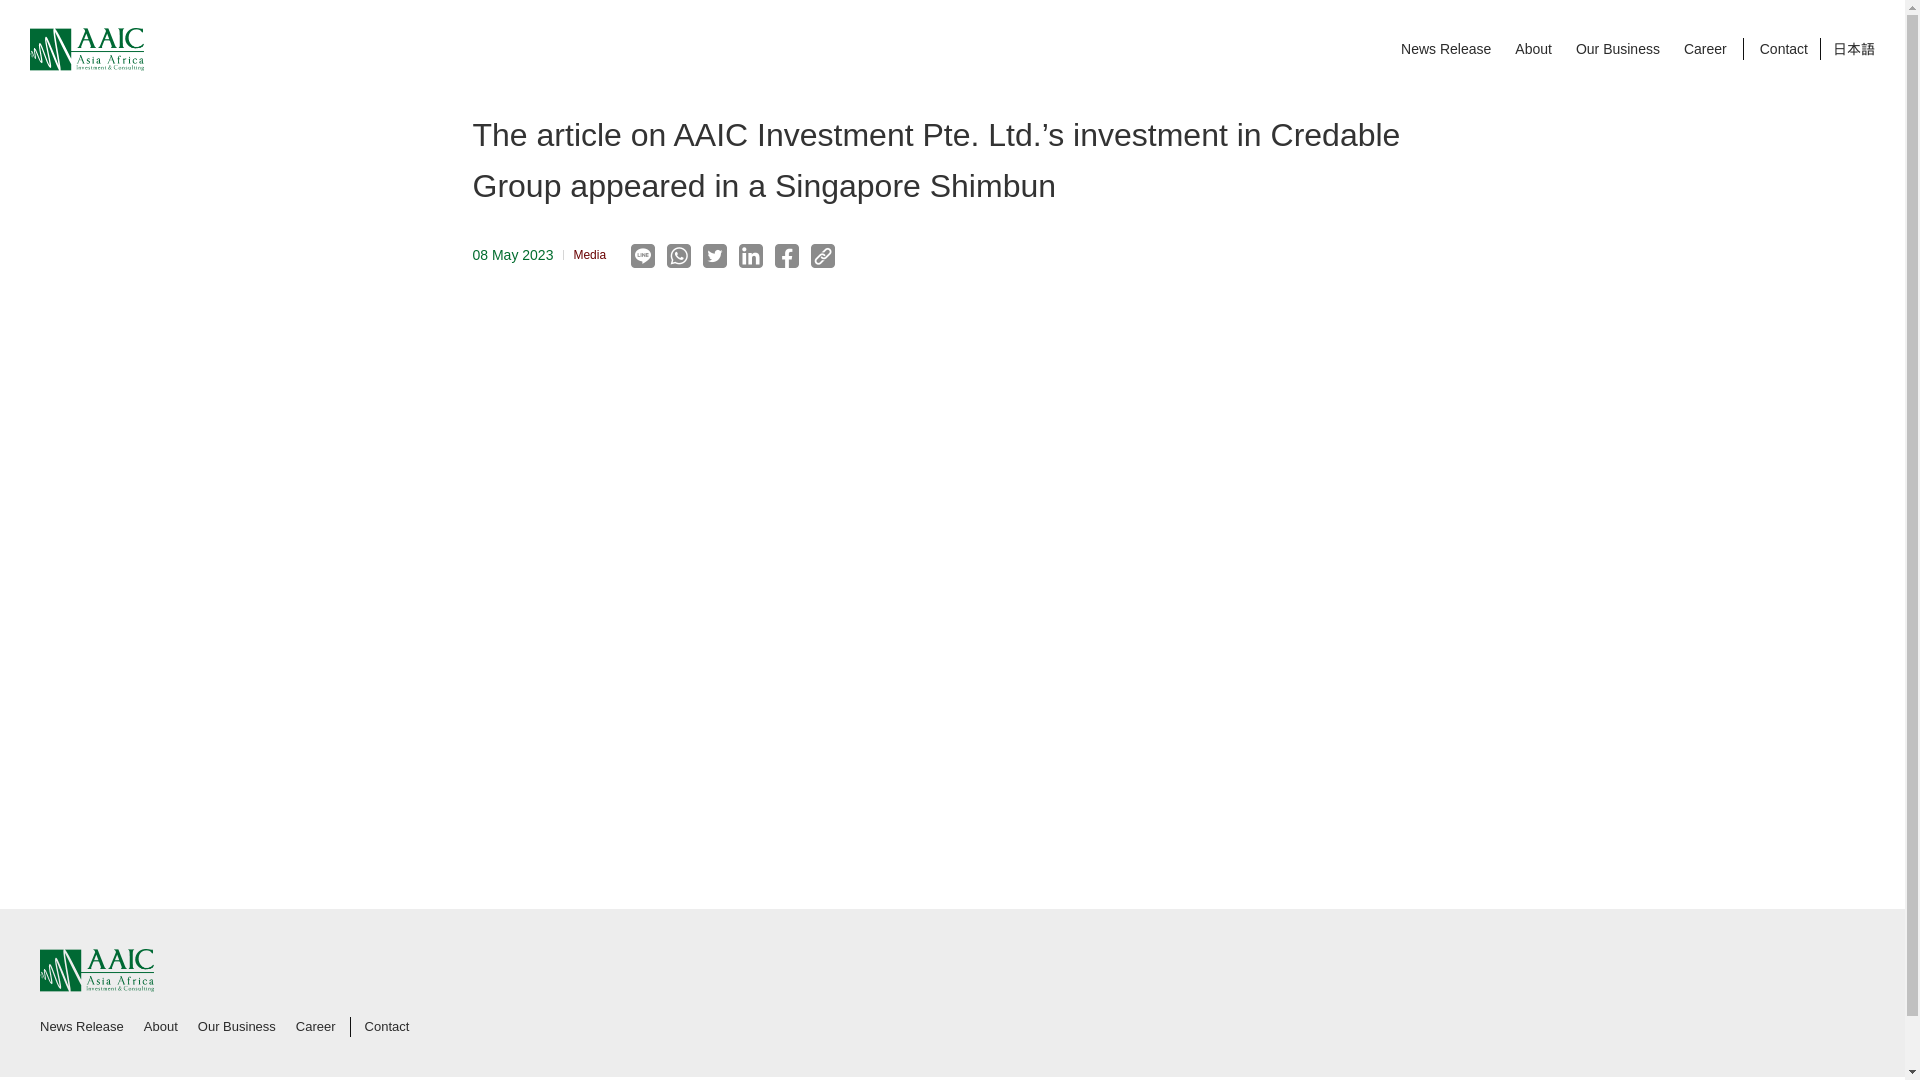 Image resolution: width=1920 pixels, height=1080 pixels. I want to click on About, so click(1532, 49).